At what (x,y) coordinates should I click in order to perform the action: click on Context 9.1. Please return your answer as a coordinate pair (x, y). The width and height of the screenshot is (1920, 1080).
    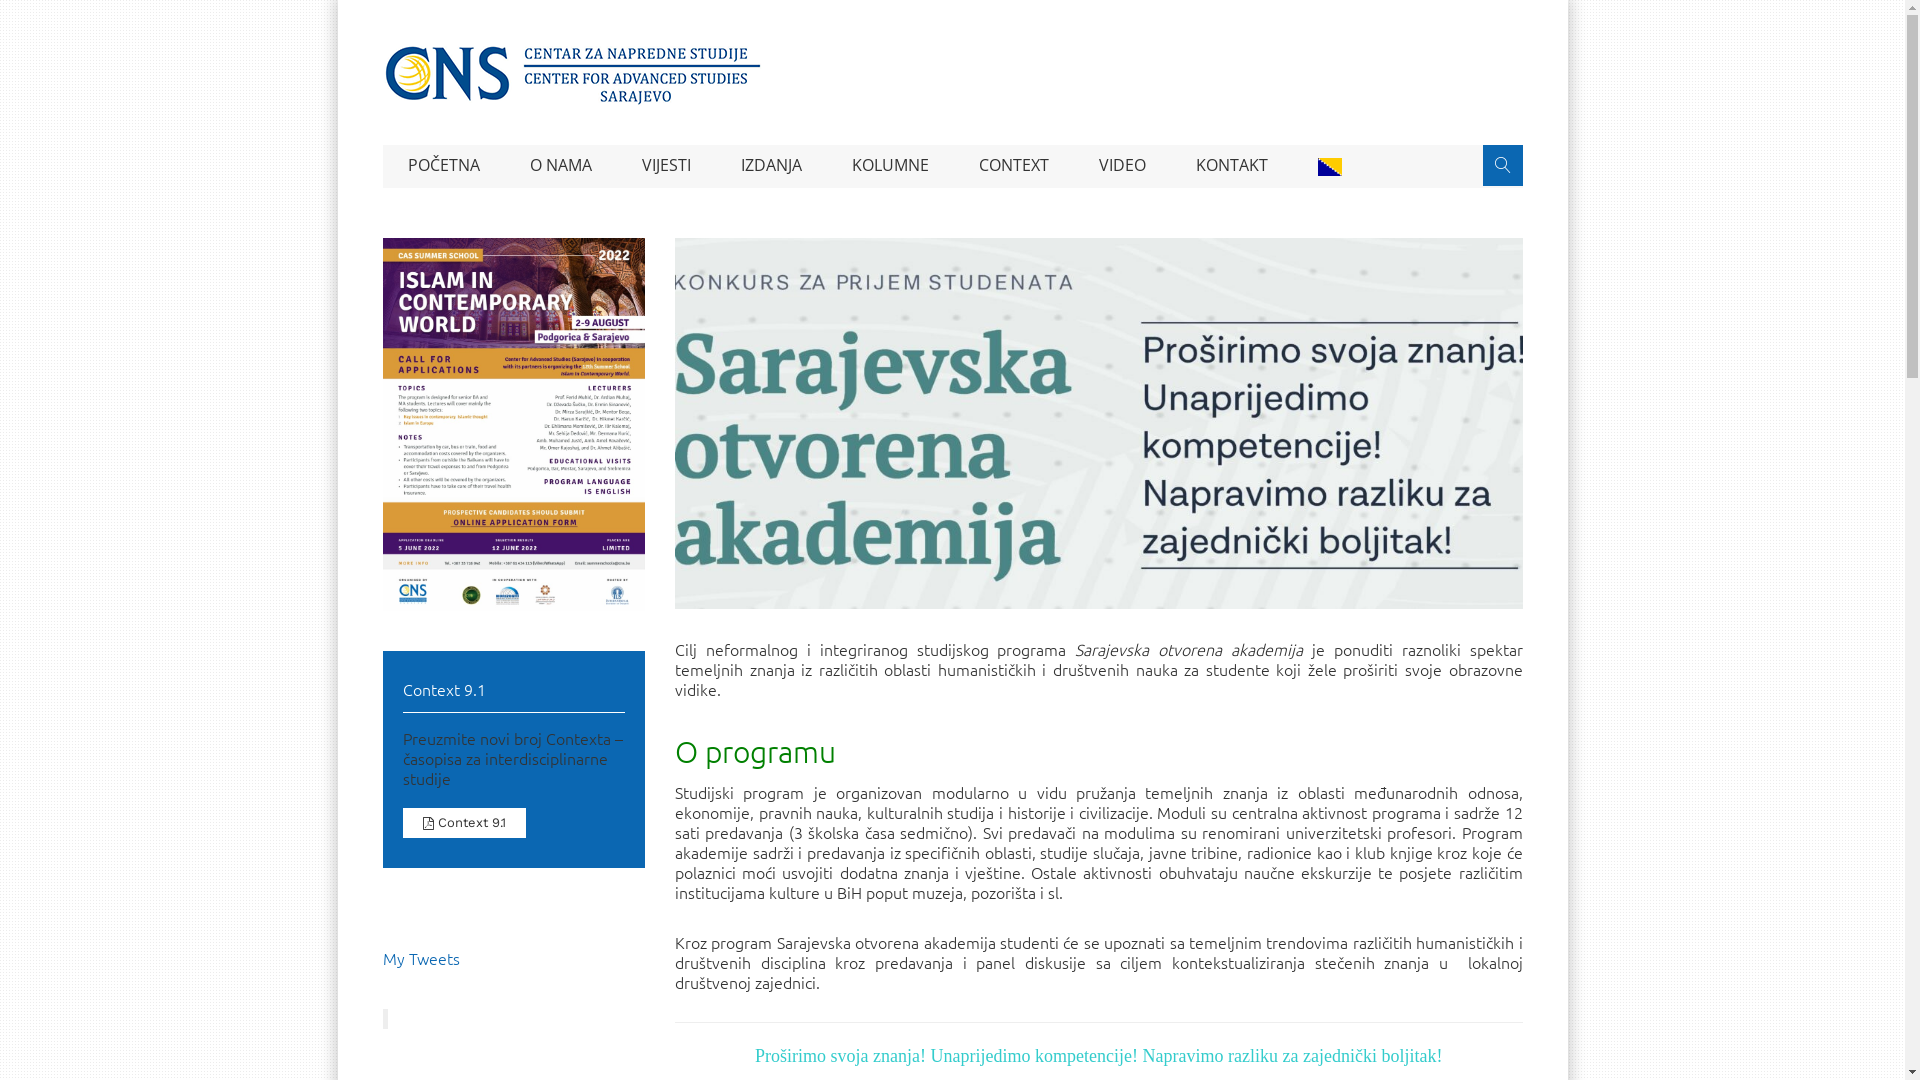
    Looking at the image, I should click on (464, 823).